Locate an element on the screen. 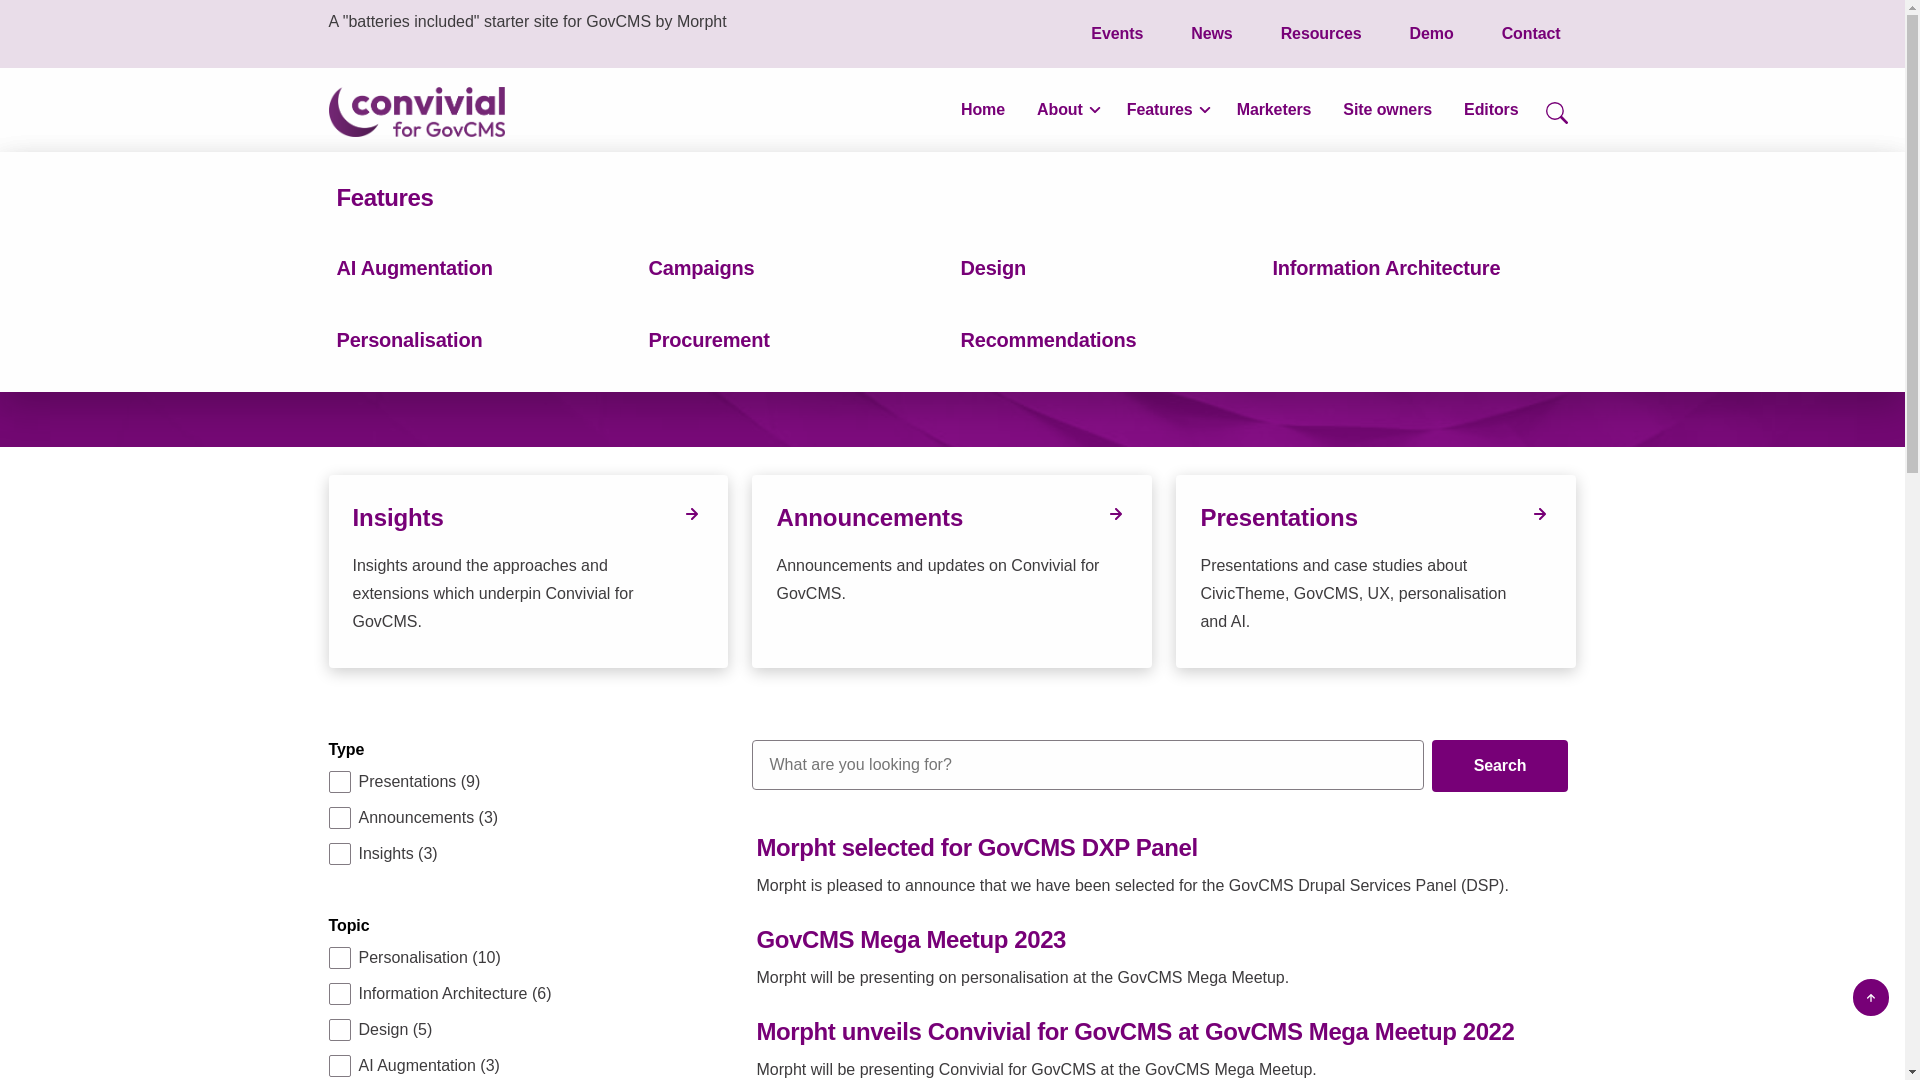  Features is located at coordinates (1166, 110).